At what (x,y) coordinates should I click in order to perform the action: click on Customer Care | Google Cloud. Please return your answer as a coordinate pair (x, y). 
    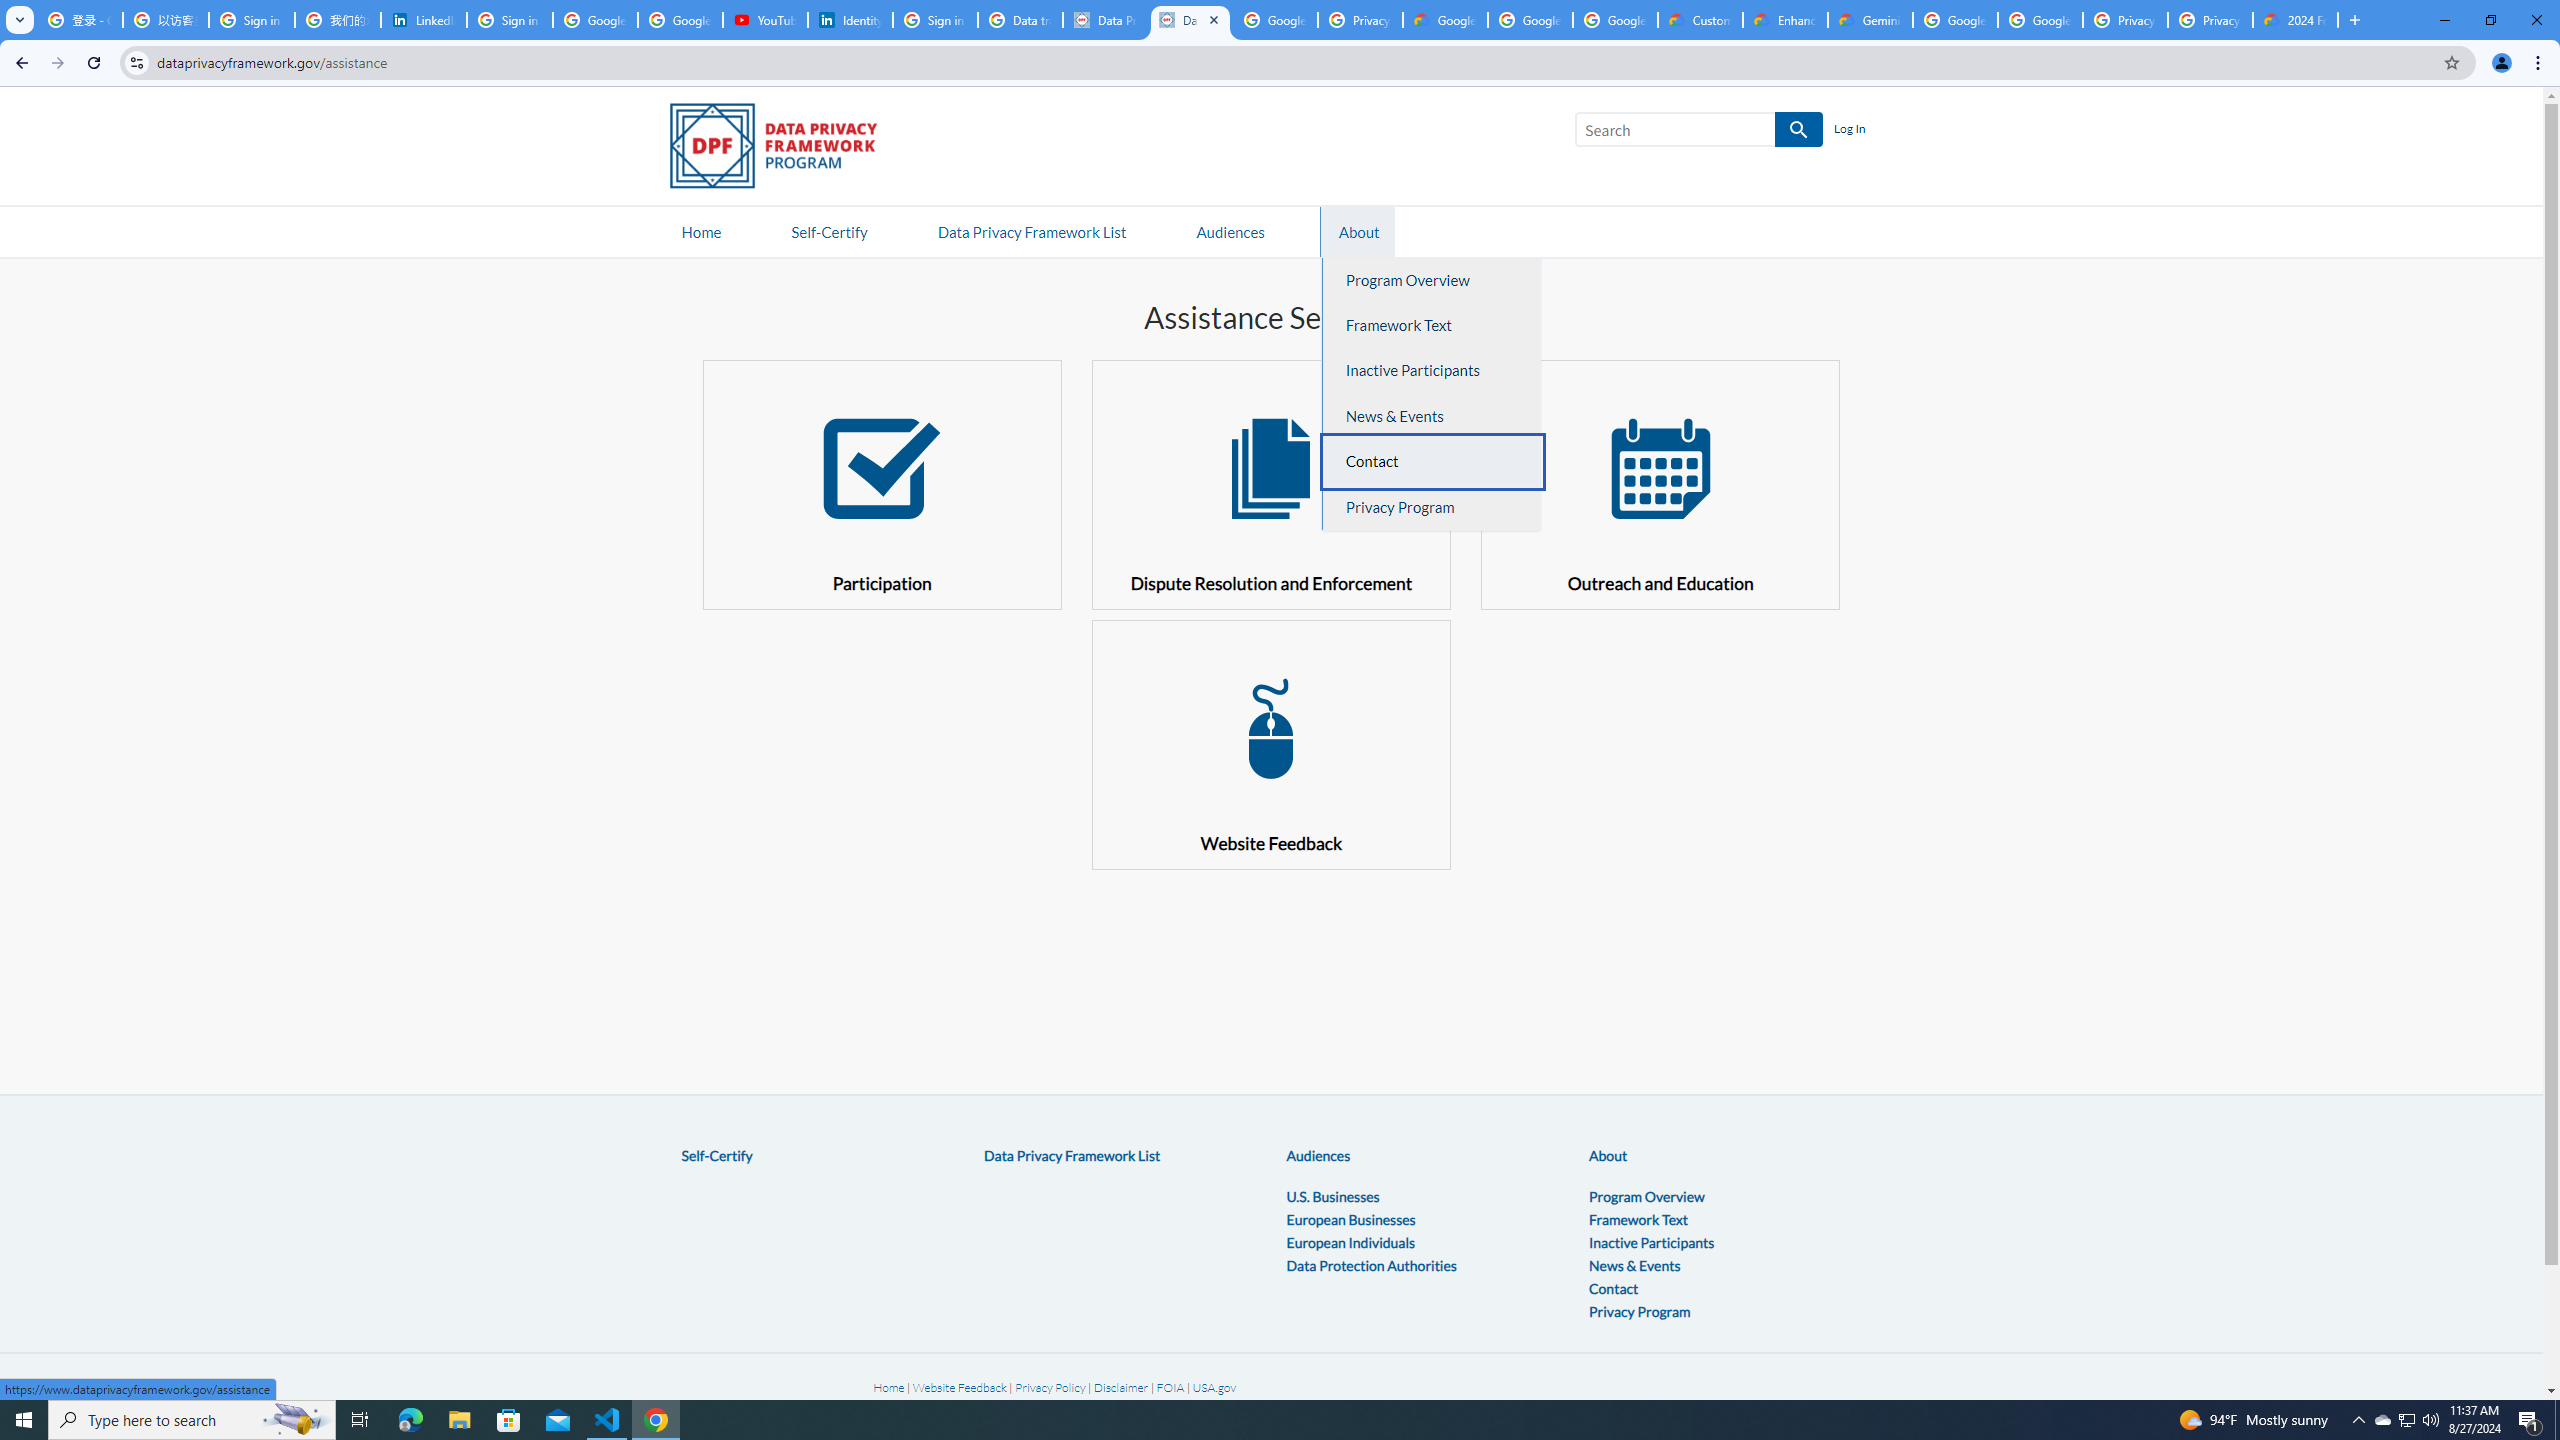
    Looking at the image, I should click on (1700, 20).